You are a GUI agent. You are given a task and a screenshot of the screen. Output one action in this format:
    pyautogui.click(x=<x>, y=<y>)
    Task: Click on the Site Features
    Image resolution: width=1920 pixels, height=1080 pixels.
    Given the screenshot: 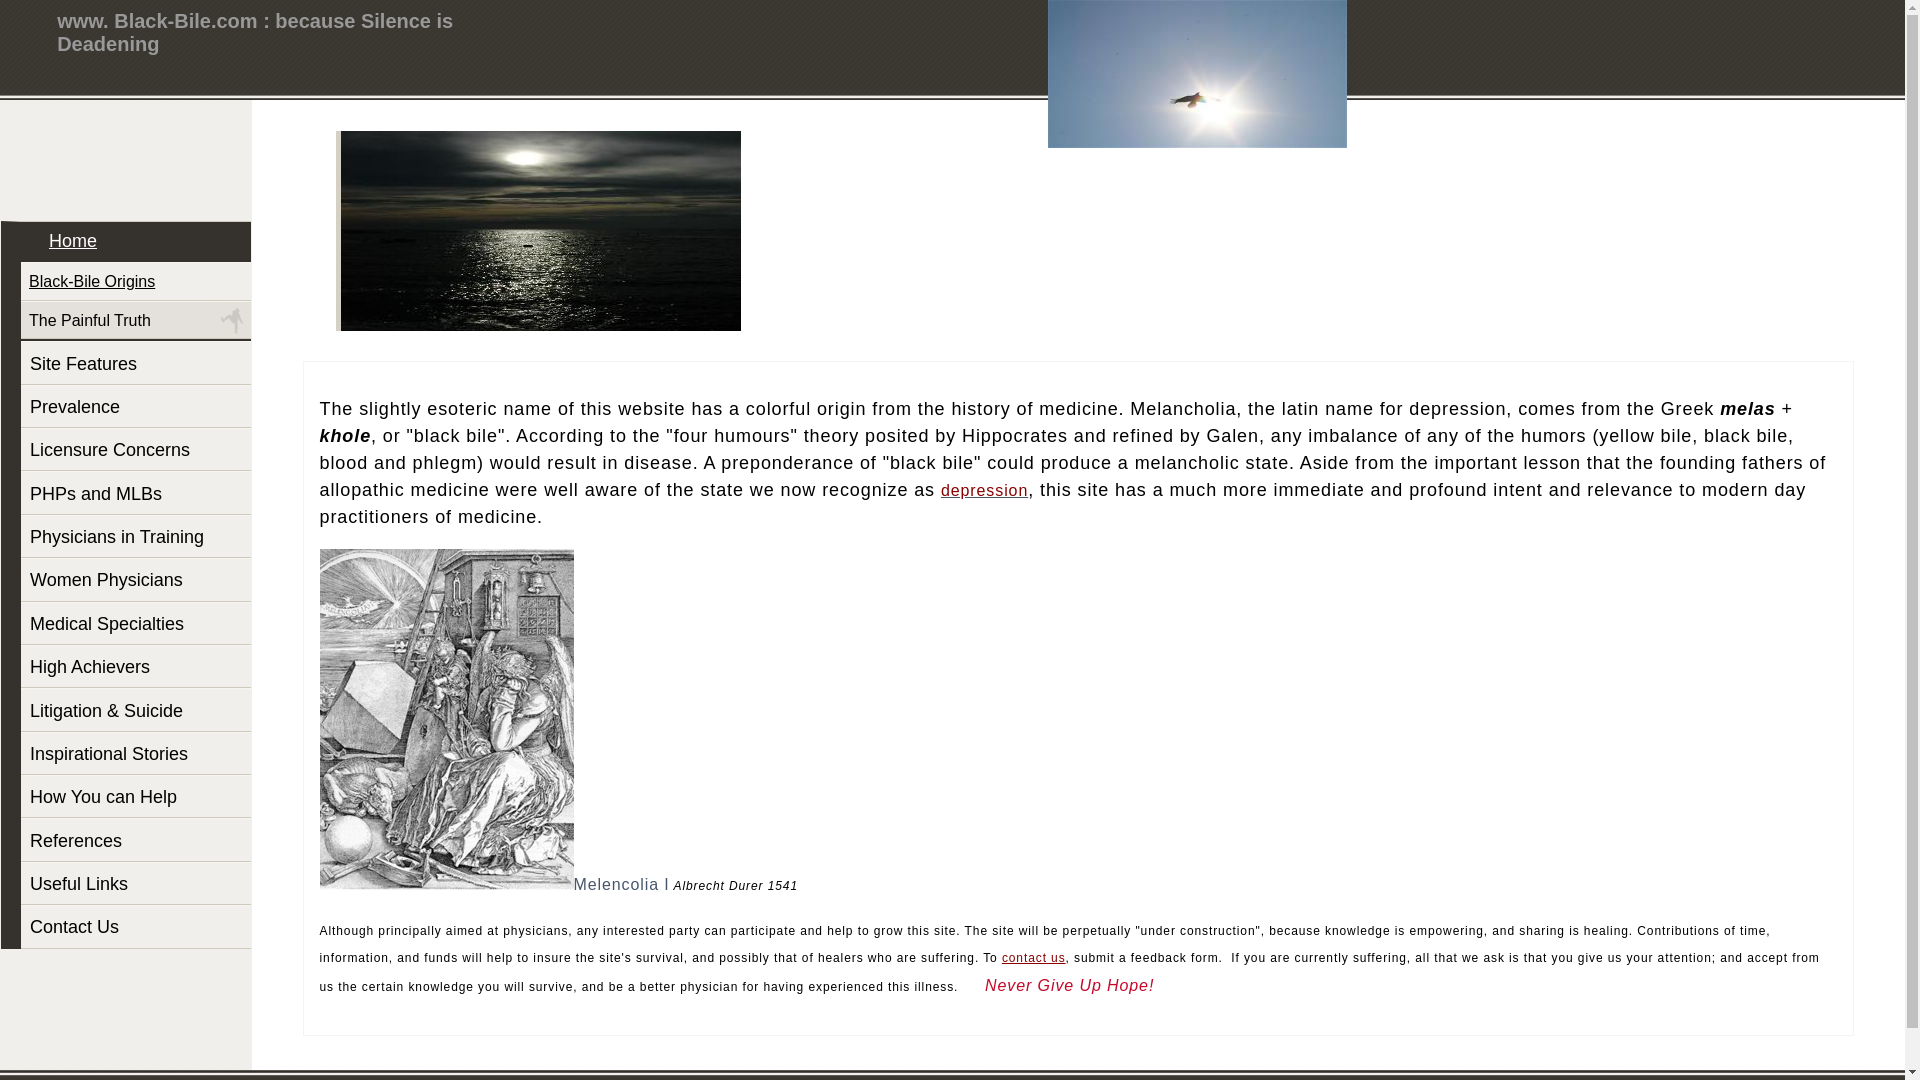 What is the action you would take?
    pyautogui.click(x=136, y=362)
    